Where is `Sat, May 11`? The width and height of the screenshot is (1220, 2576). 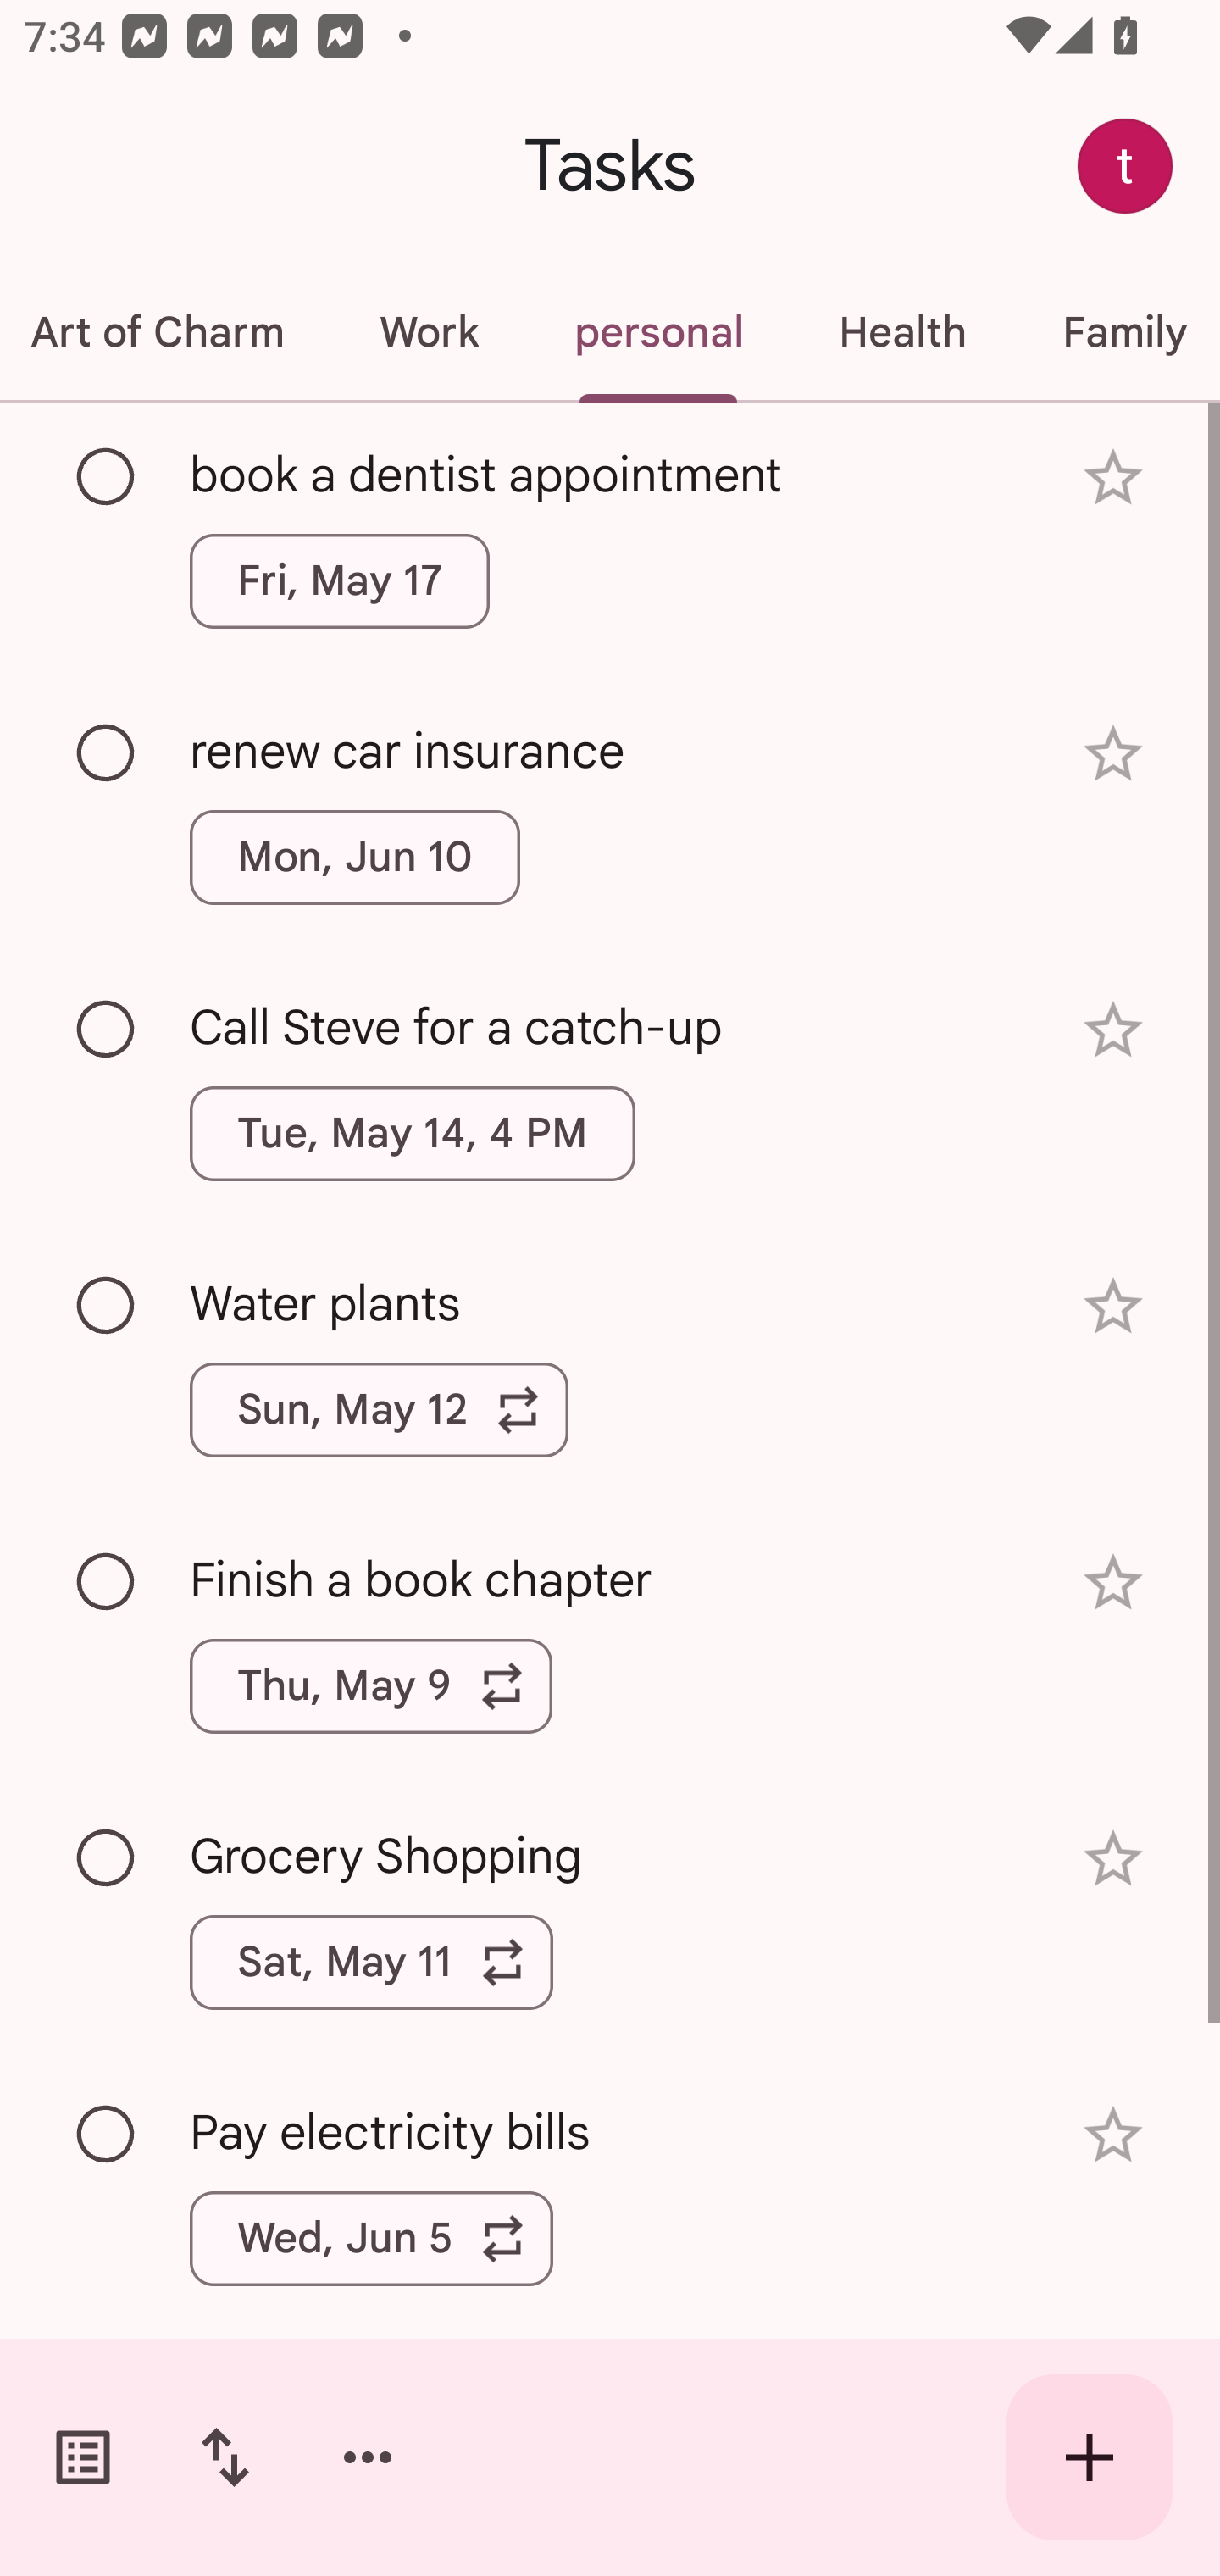
Sat, May 11 is located at coordinates (371, 1961).